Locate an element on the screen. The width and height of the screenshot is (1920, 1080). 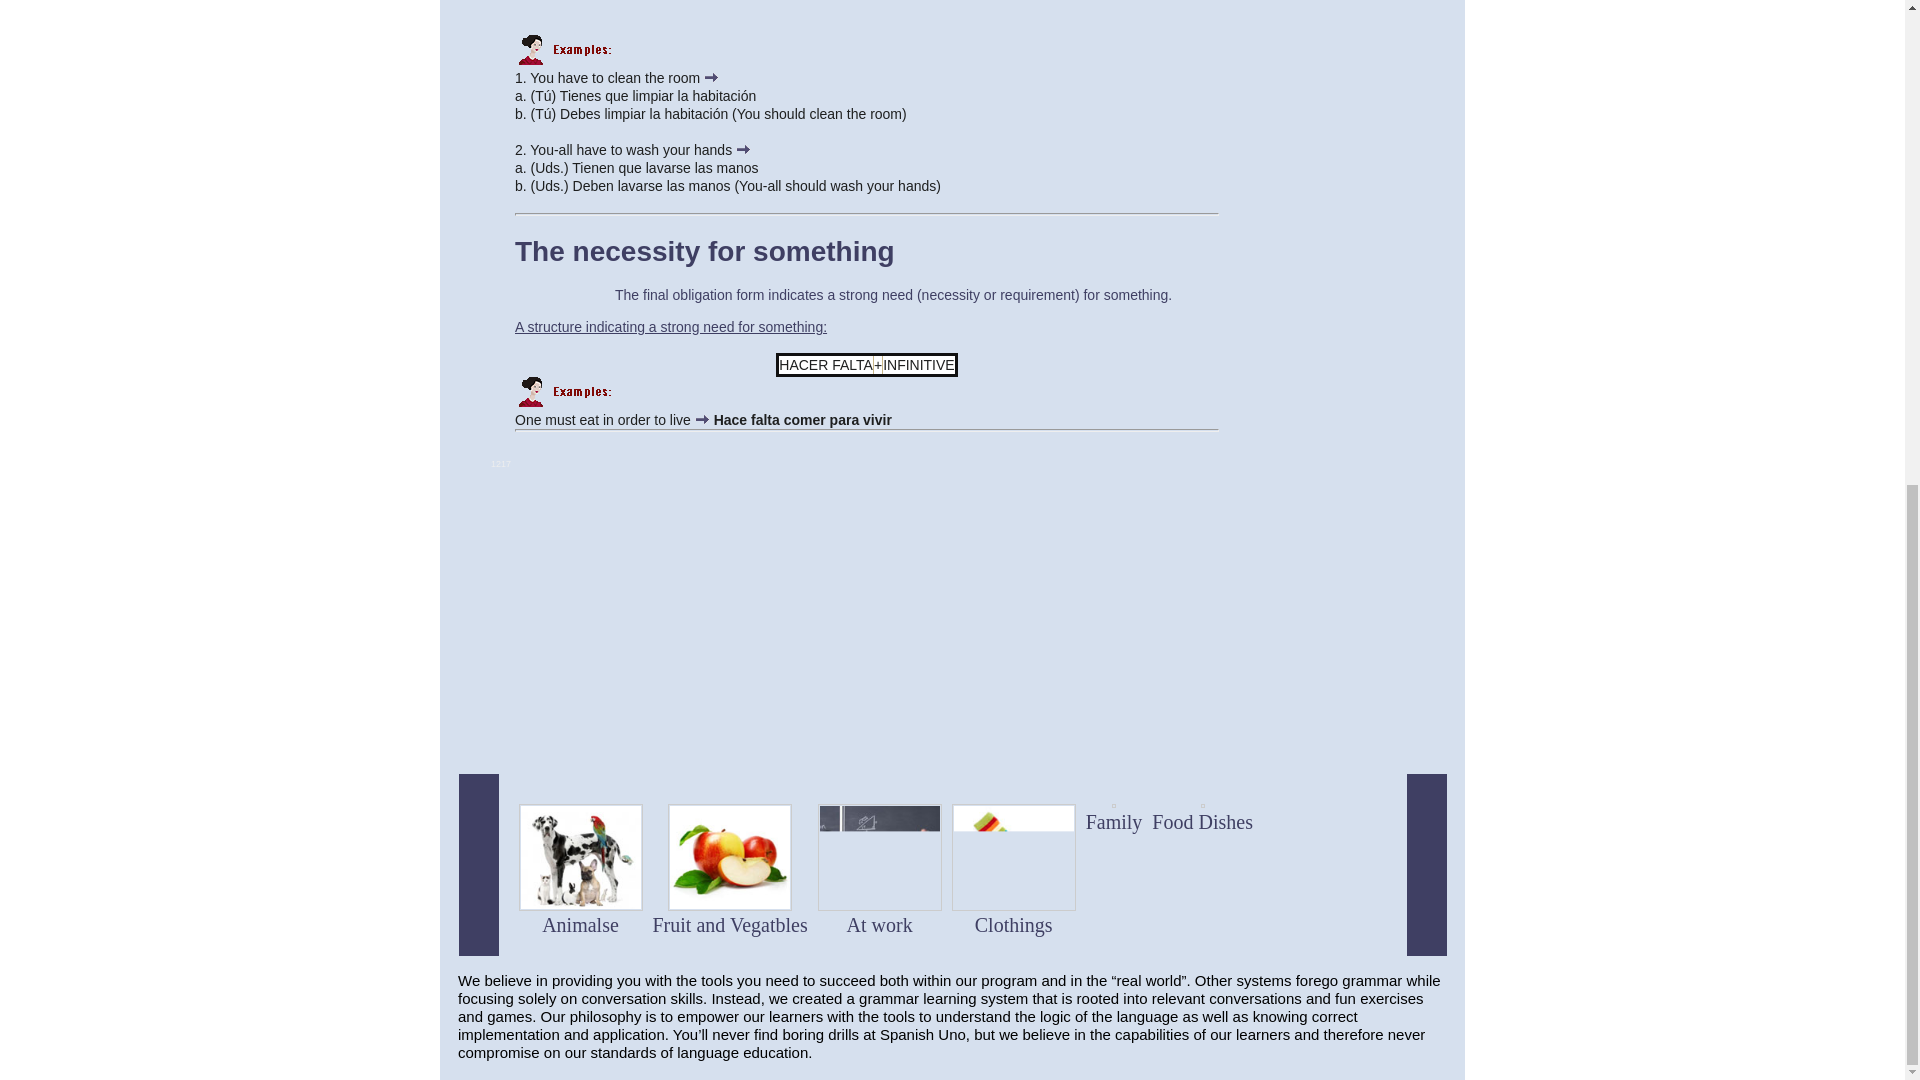
At work is located at coordinates (880, 925).